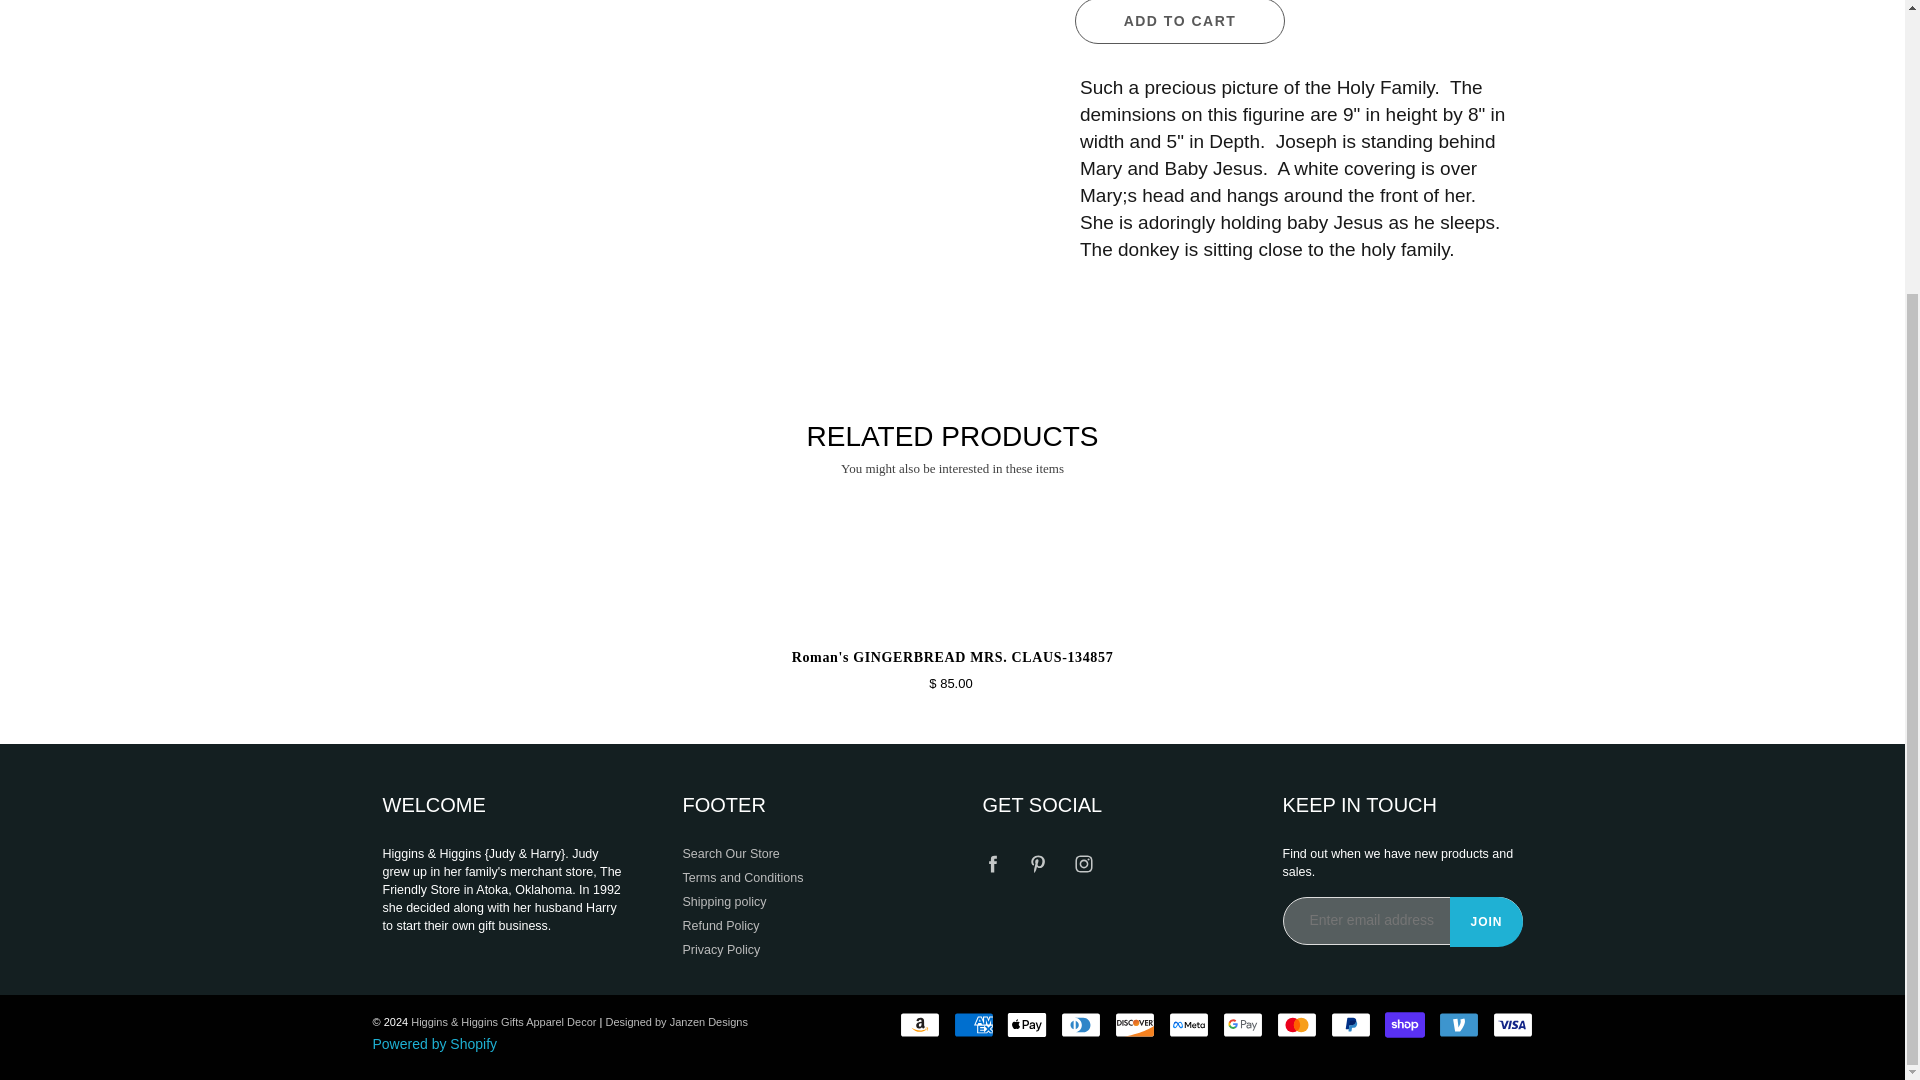 The width and height of the screenshot is (1920, 1080). Describe the element at coordinates (920, 1024) in the screenshot. I see `Amazon` at that location.